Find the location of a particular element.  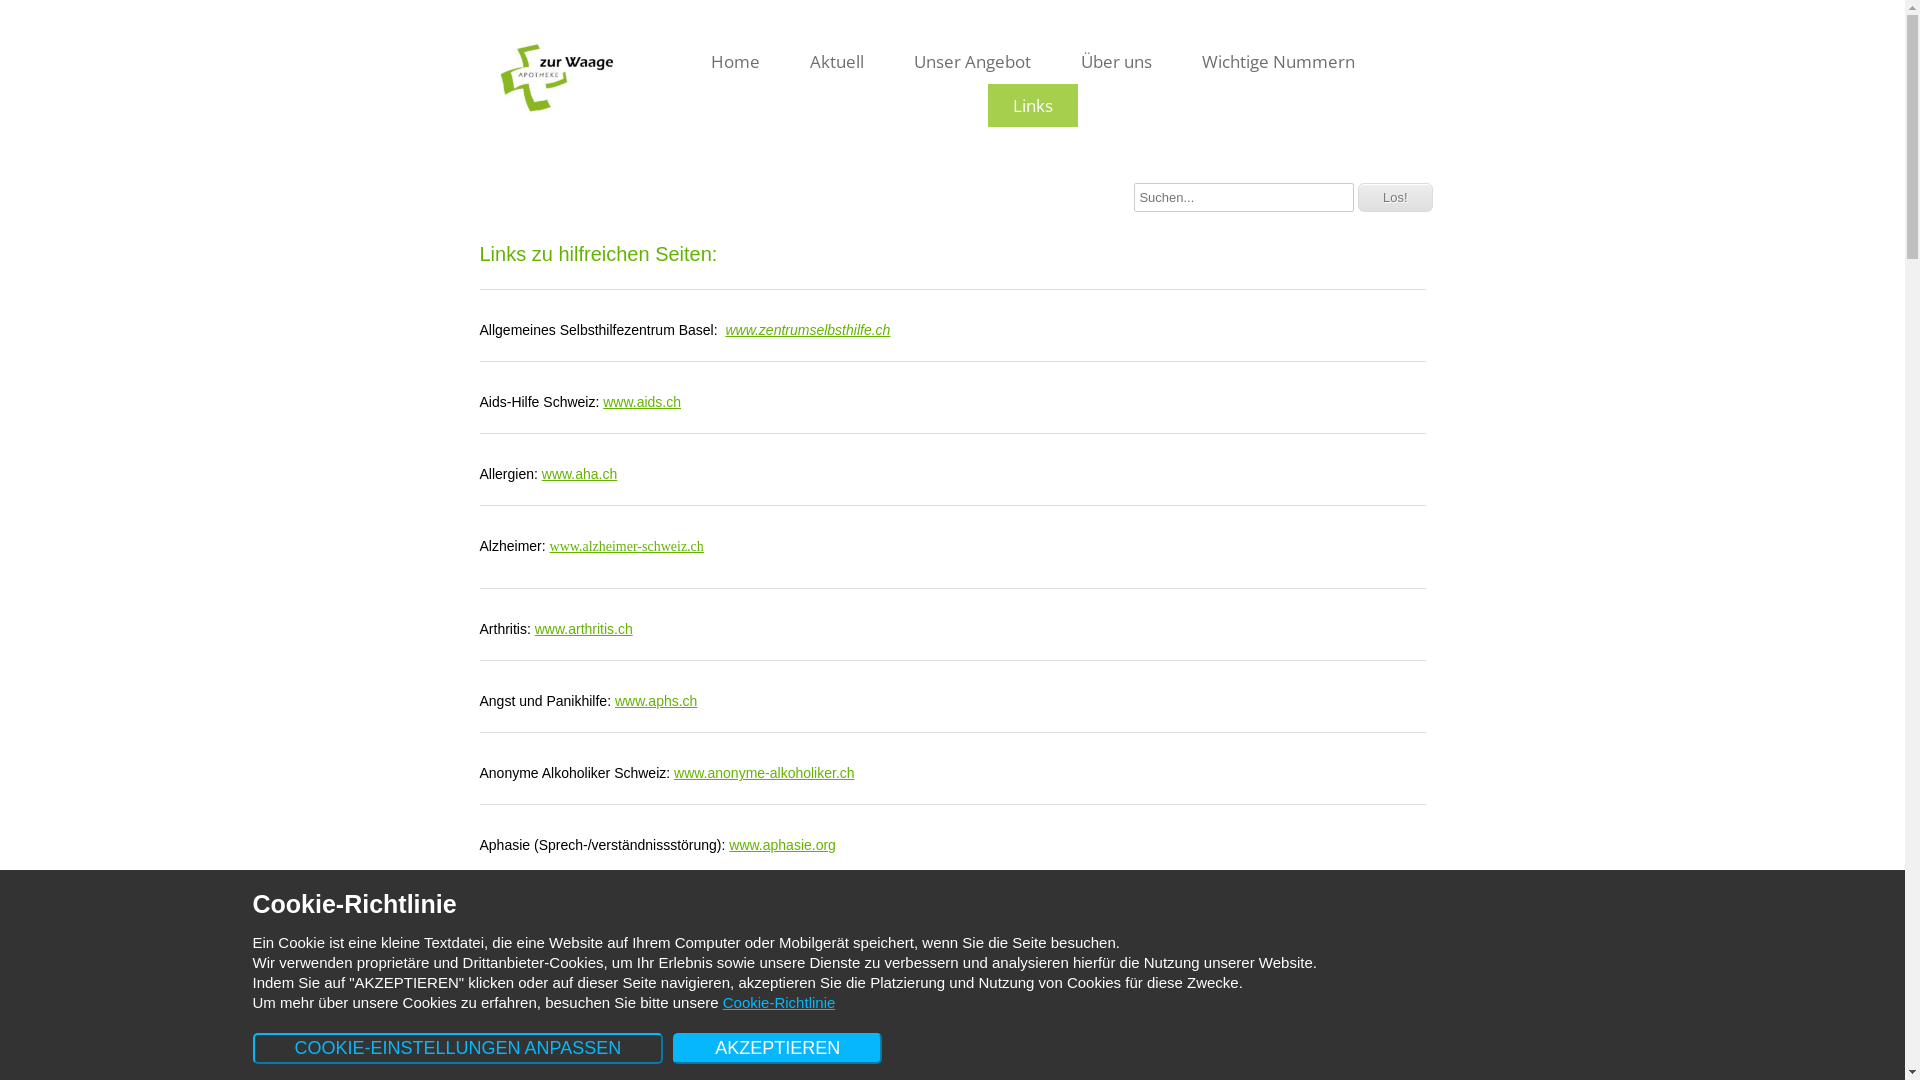

COOKIE-EINSTELLUNGEN ANPASSEN is located at coordinates (458, 1048).